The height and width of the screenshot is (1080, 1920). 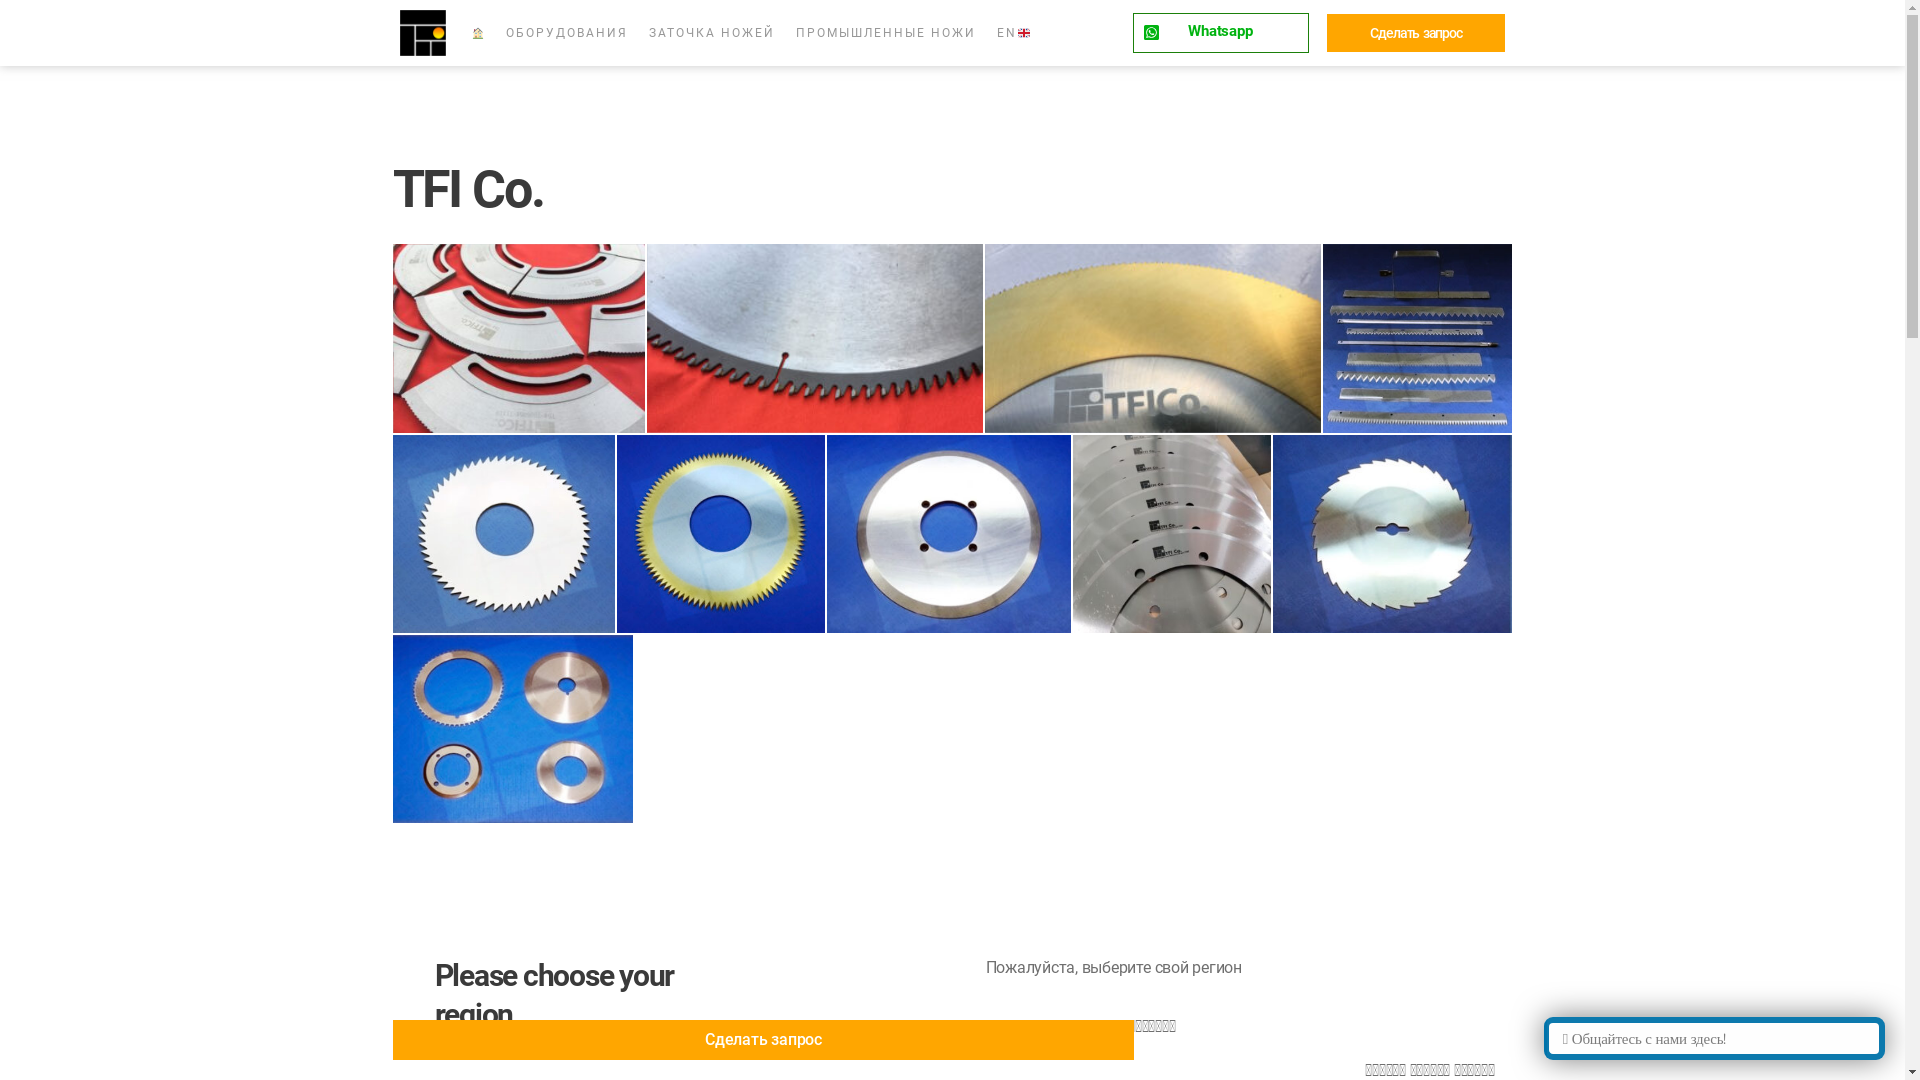 I want to click on EN, so click(x=1014, y=33).